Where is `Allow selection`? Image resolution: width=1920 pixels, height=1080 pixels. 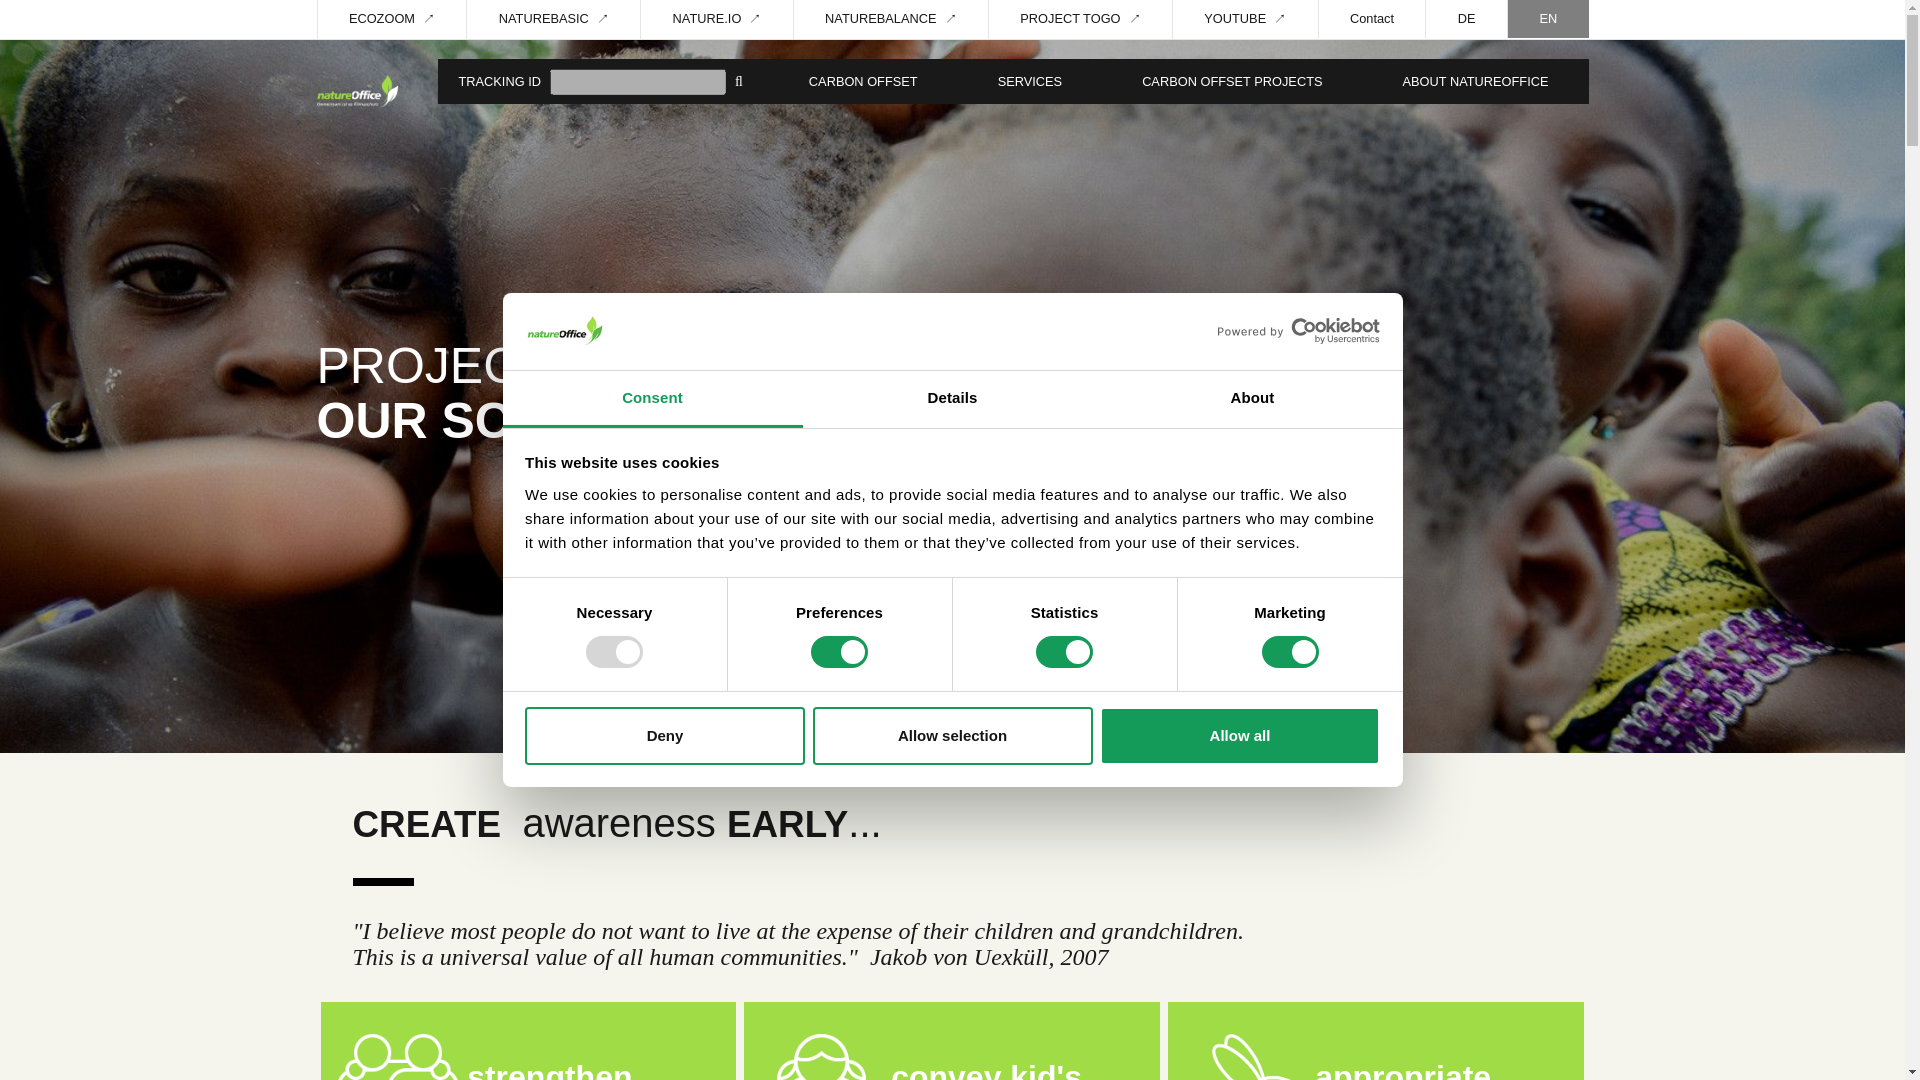 Allow selection is located at coordinates (952, 736).